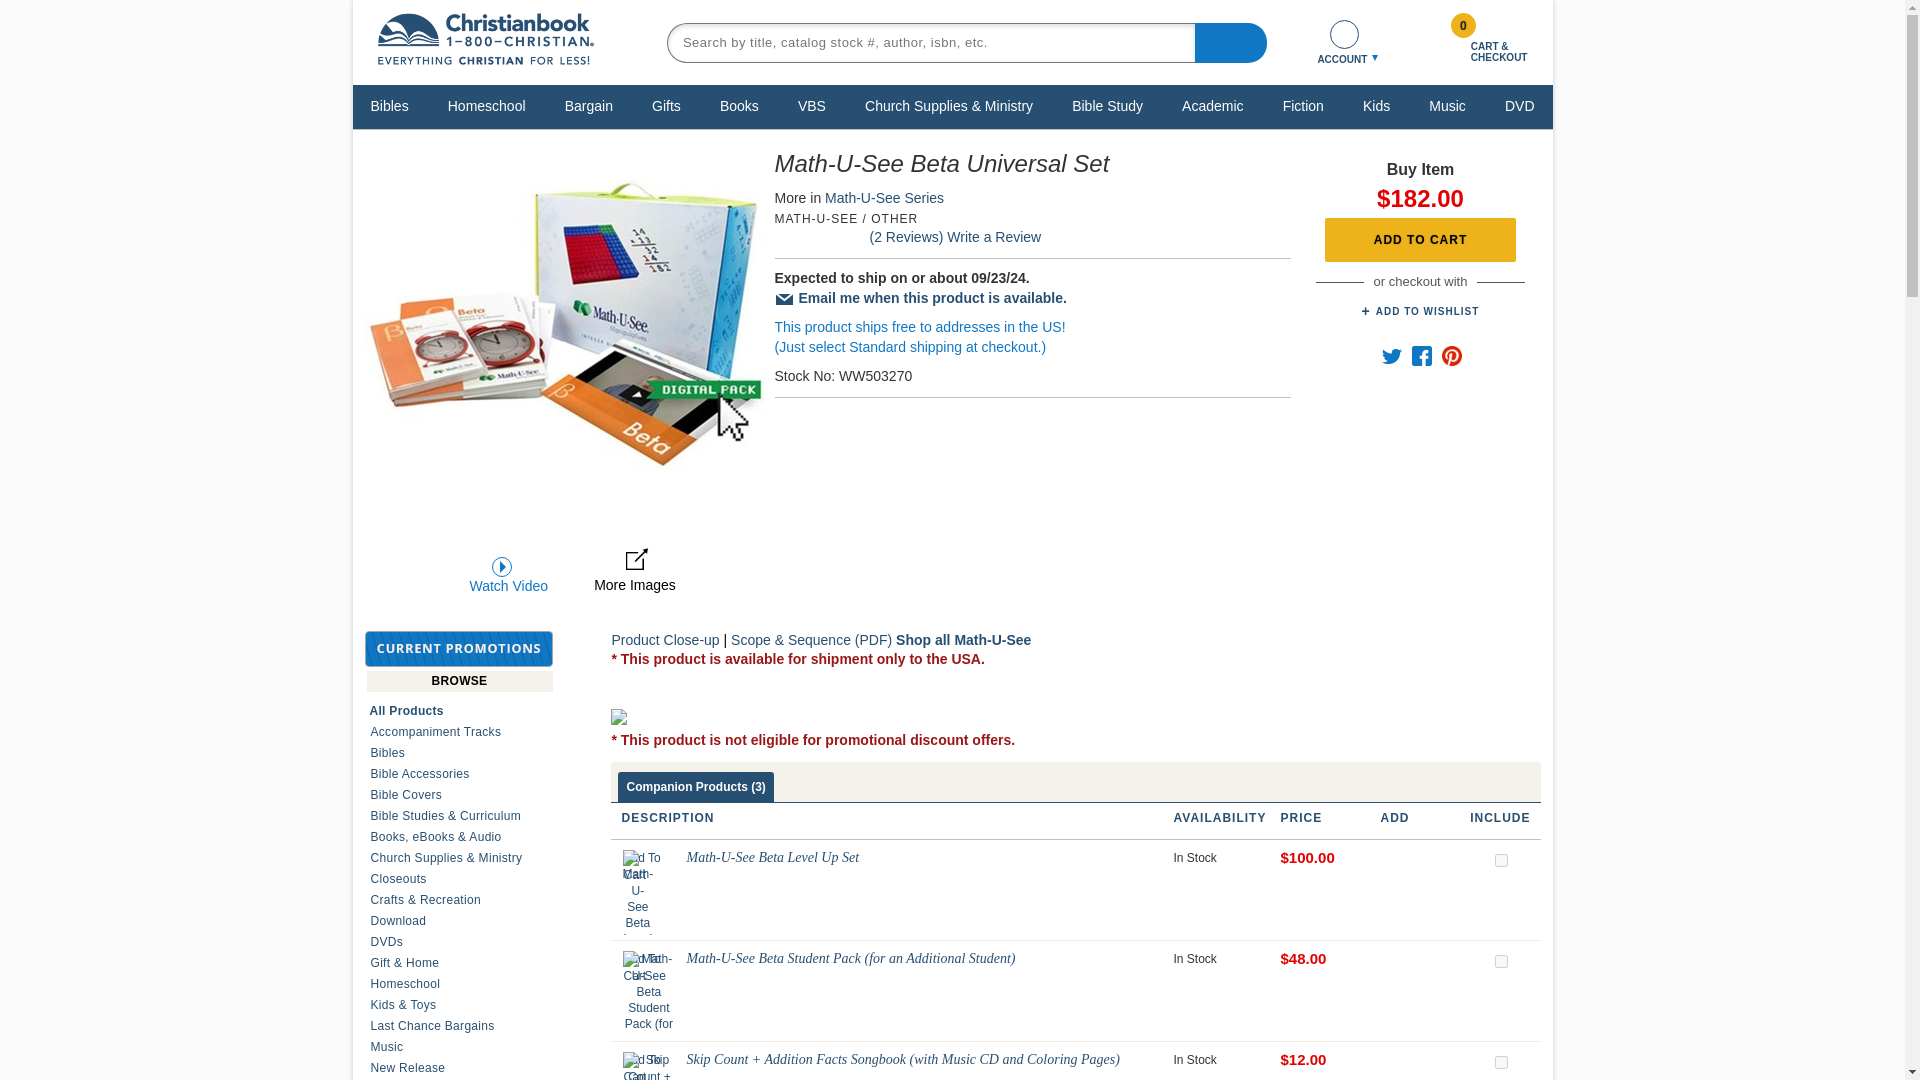  Describe the element at coordinates (487, 105) in the screenshot. I see `Homeschool` at that location.